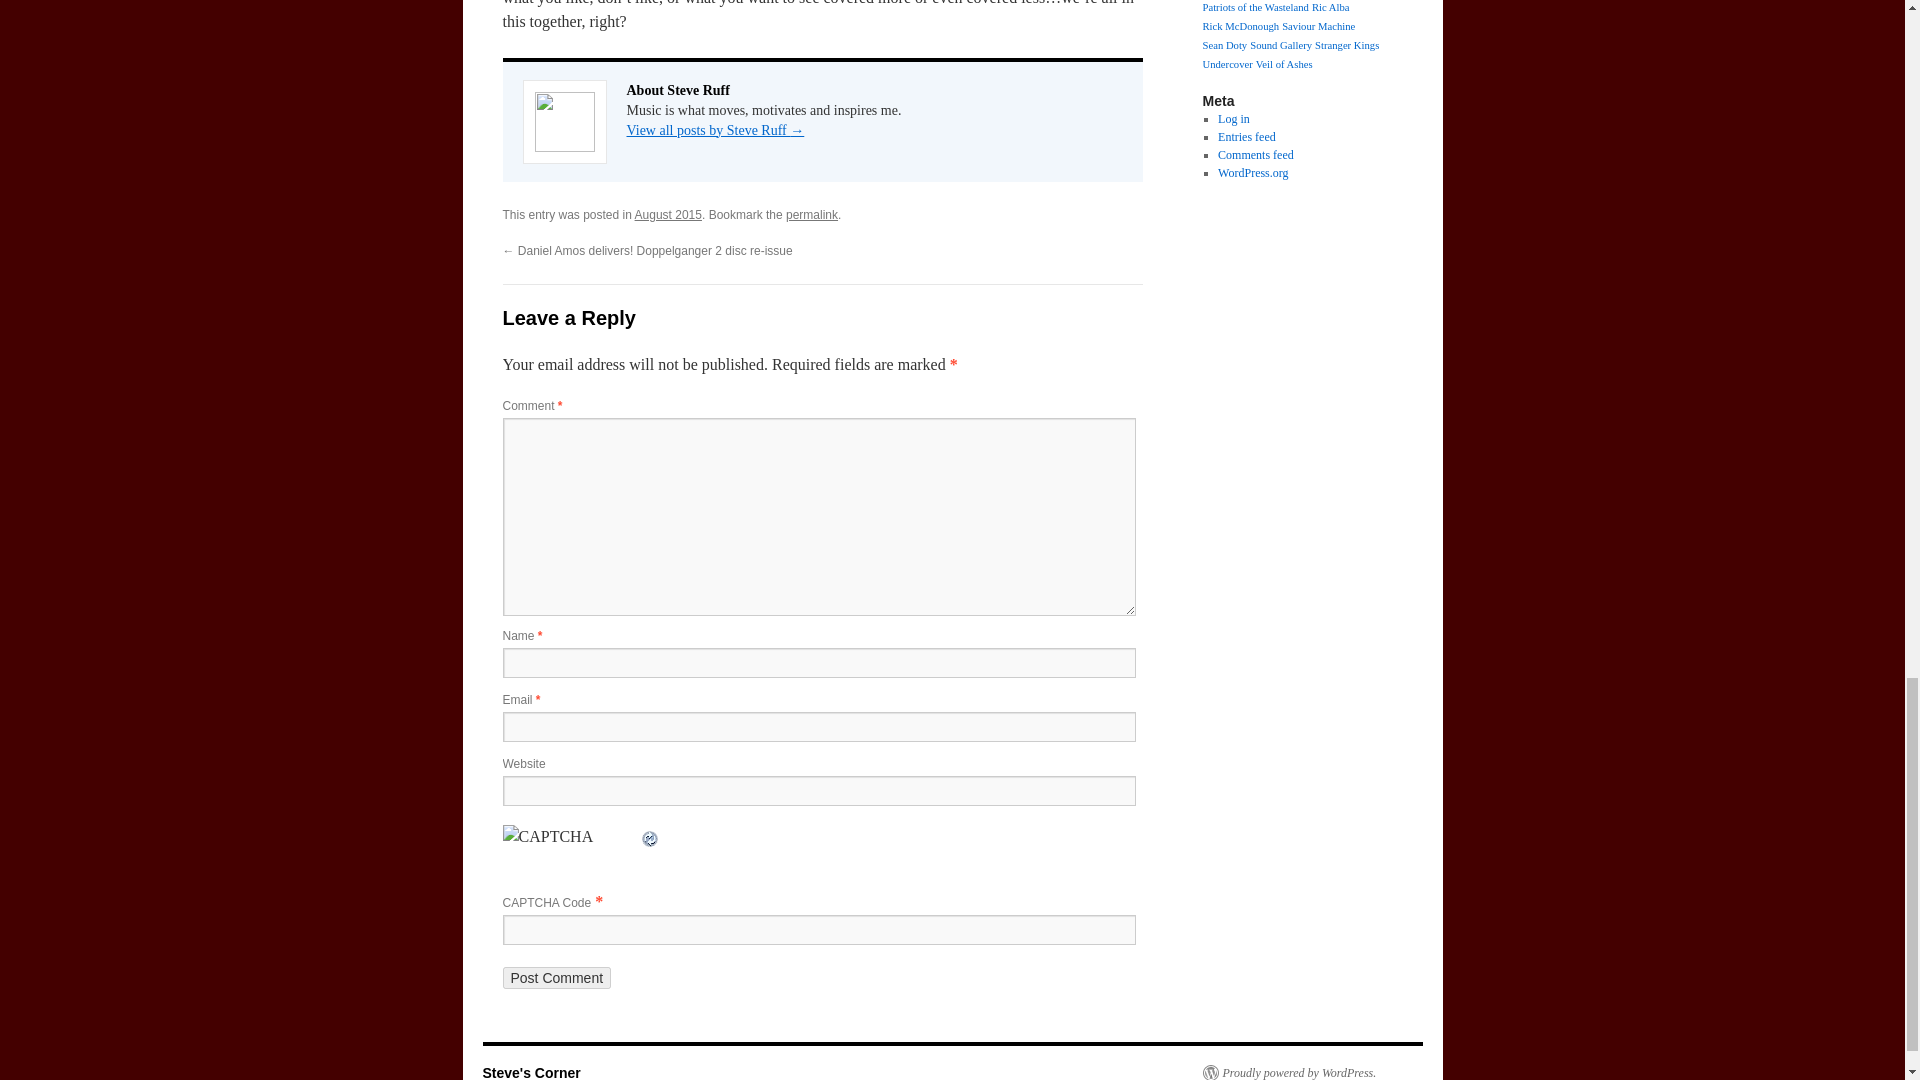  Describe the element at coordinates (556, 978) in the screenshot. I see `Post Comment` at that location.